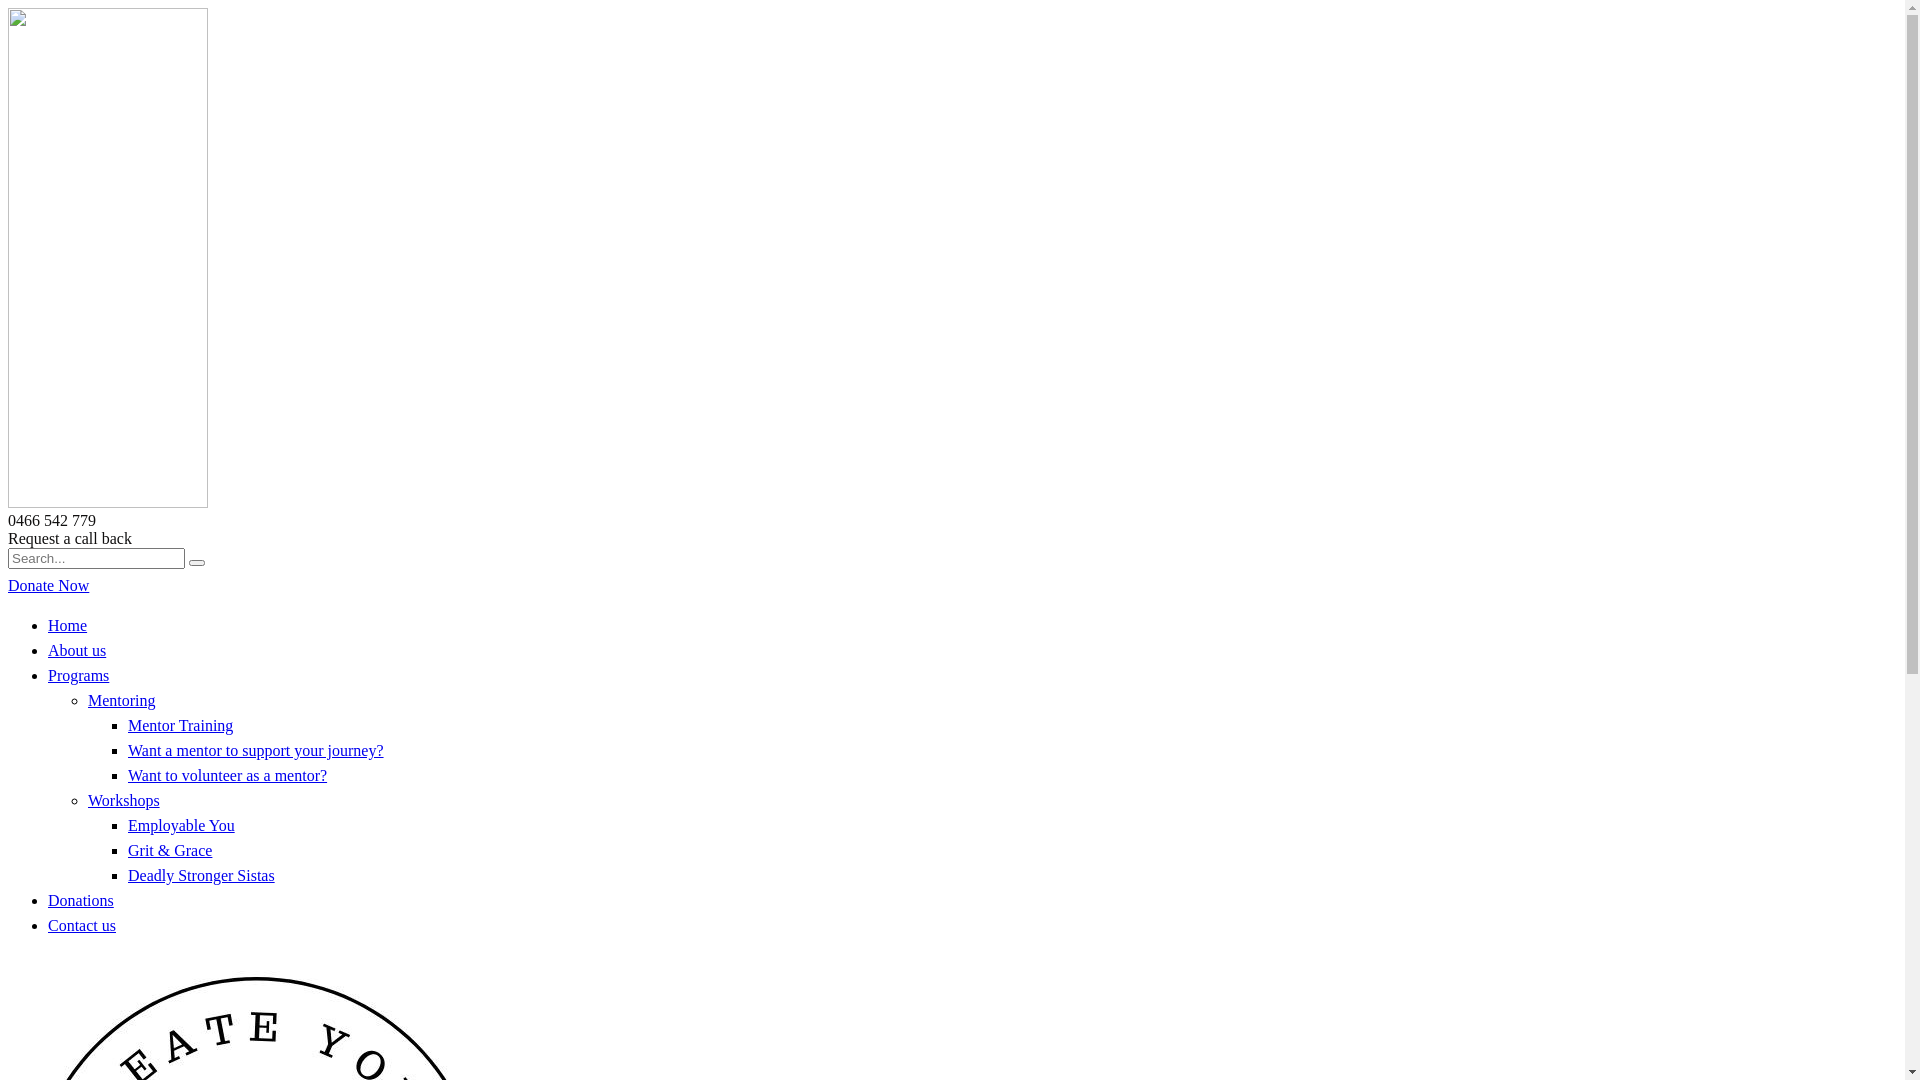 Image resolution: width=1920 pixels, height=1080 pixels. What do you see at coordinates (81, 900) in the screenshot?
I see `Donations` at bounding box center [81, 900].